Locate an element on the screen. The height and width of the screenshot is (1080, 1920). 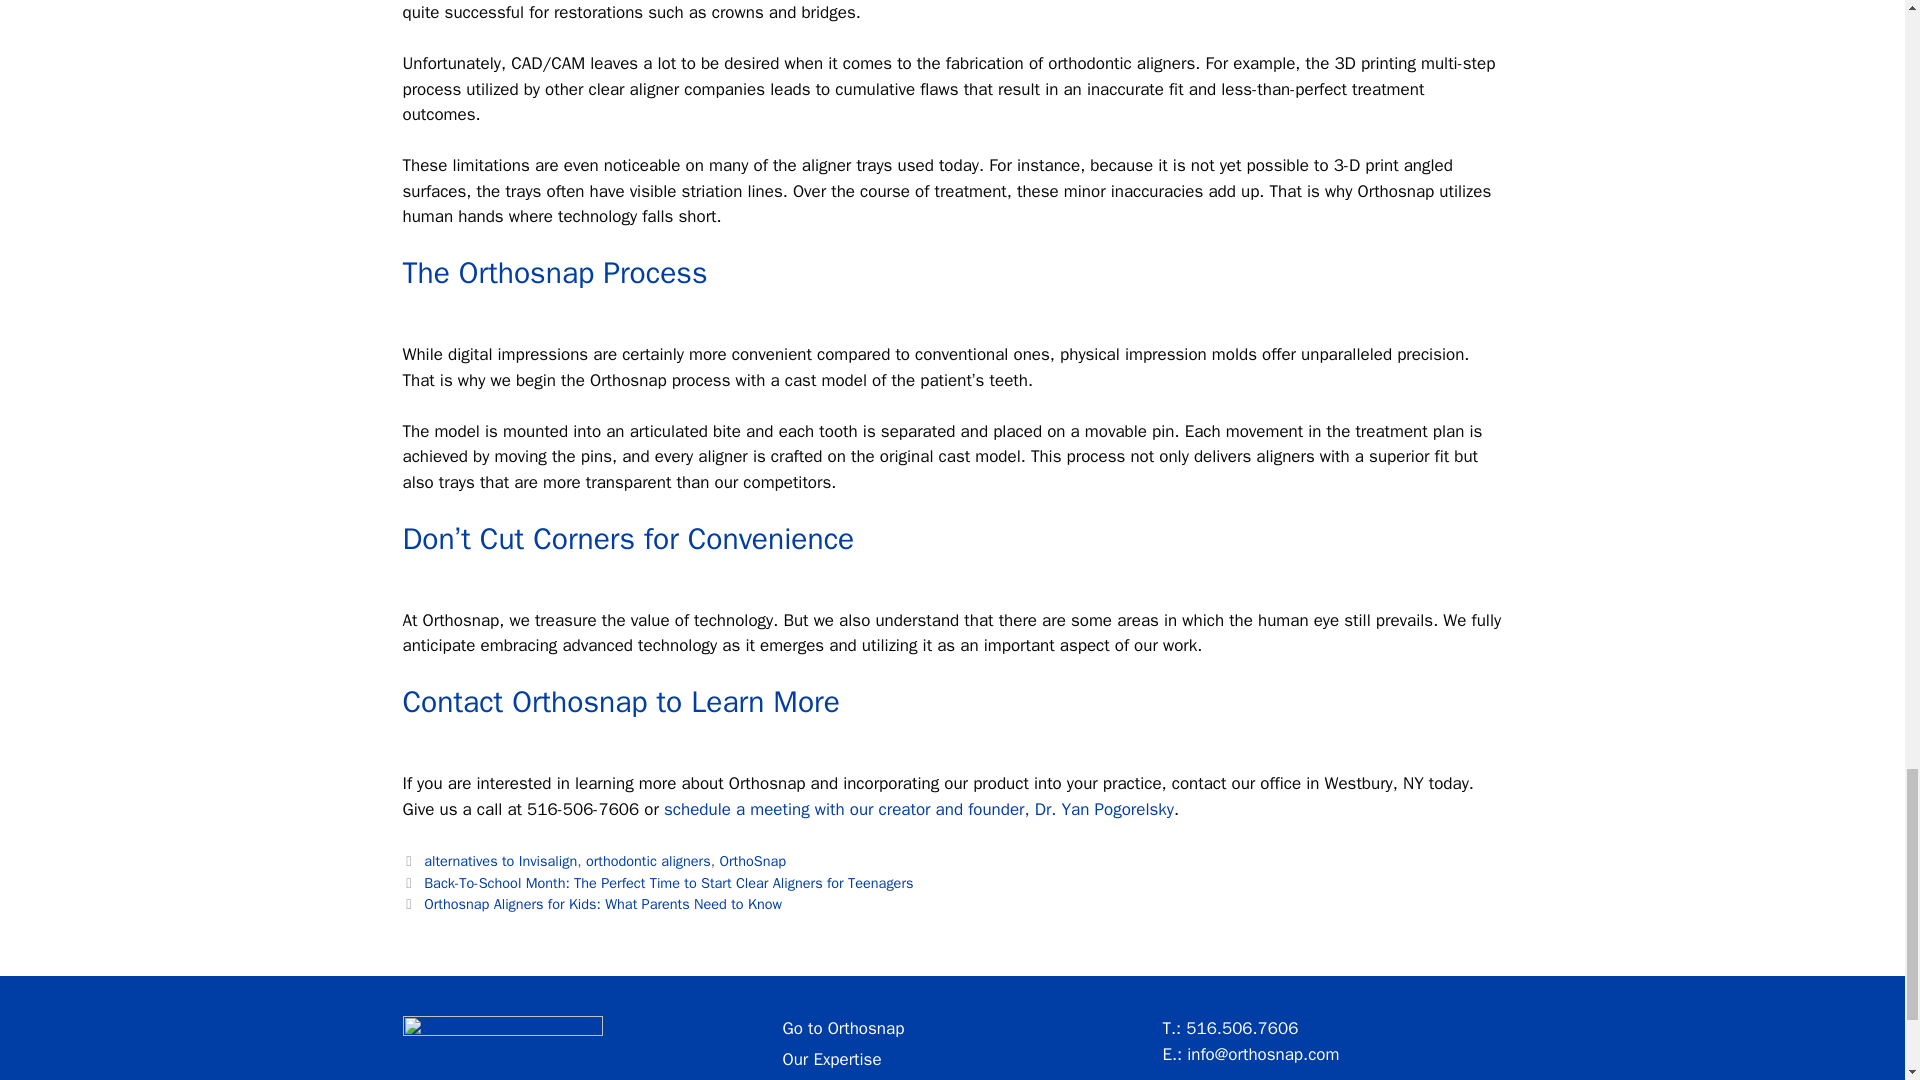
Previous is located at coordinates (657, 882).